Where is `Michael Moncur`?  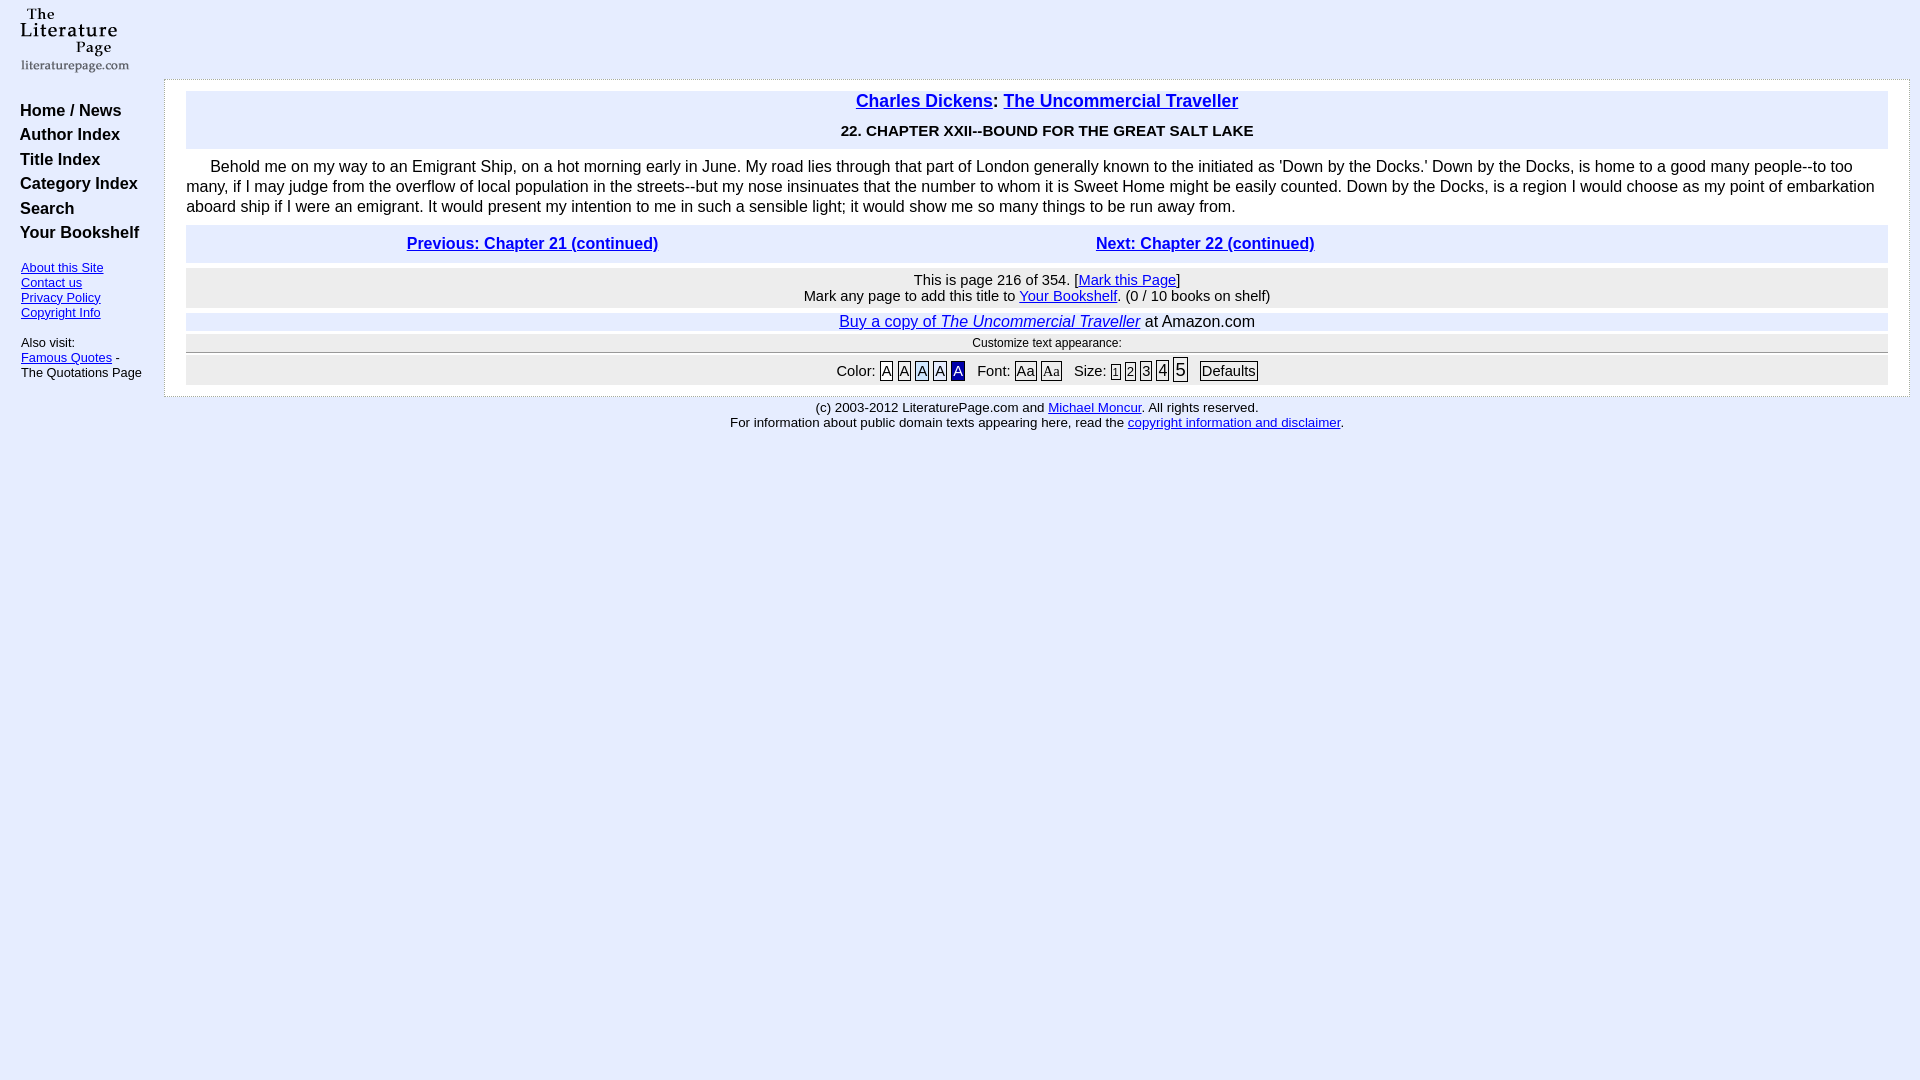 Michael Moncur is located at coordinates (1094, 406).